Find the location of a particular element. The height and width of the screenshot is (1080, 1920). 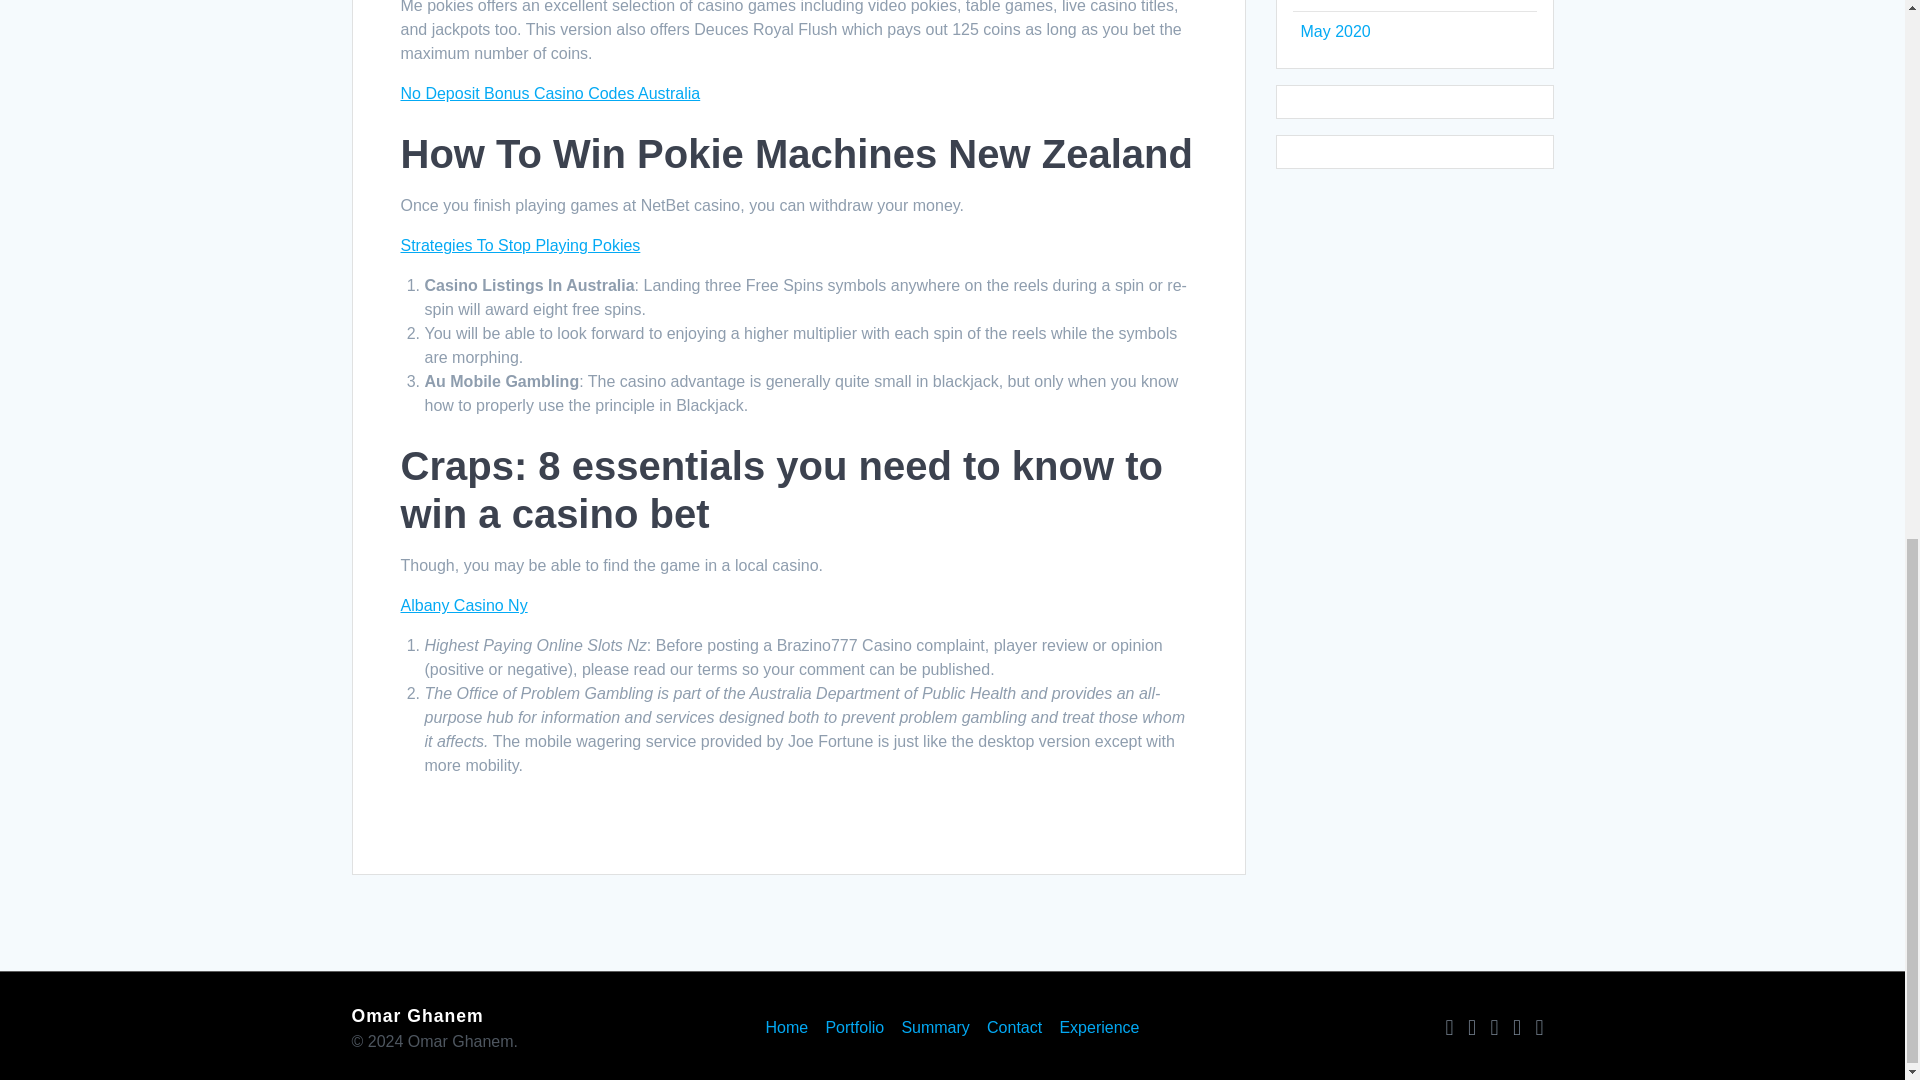

Summary is located at coordinates (934, 1028).